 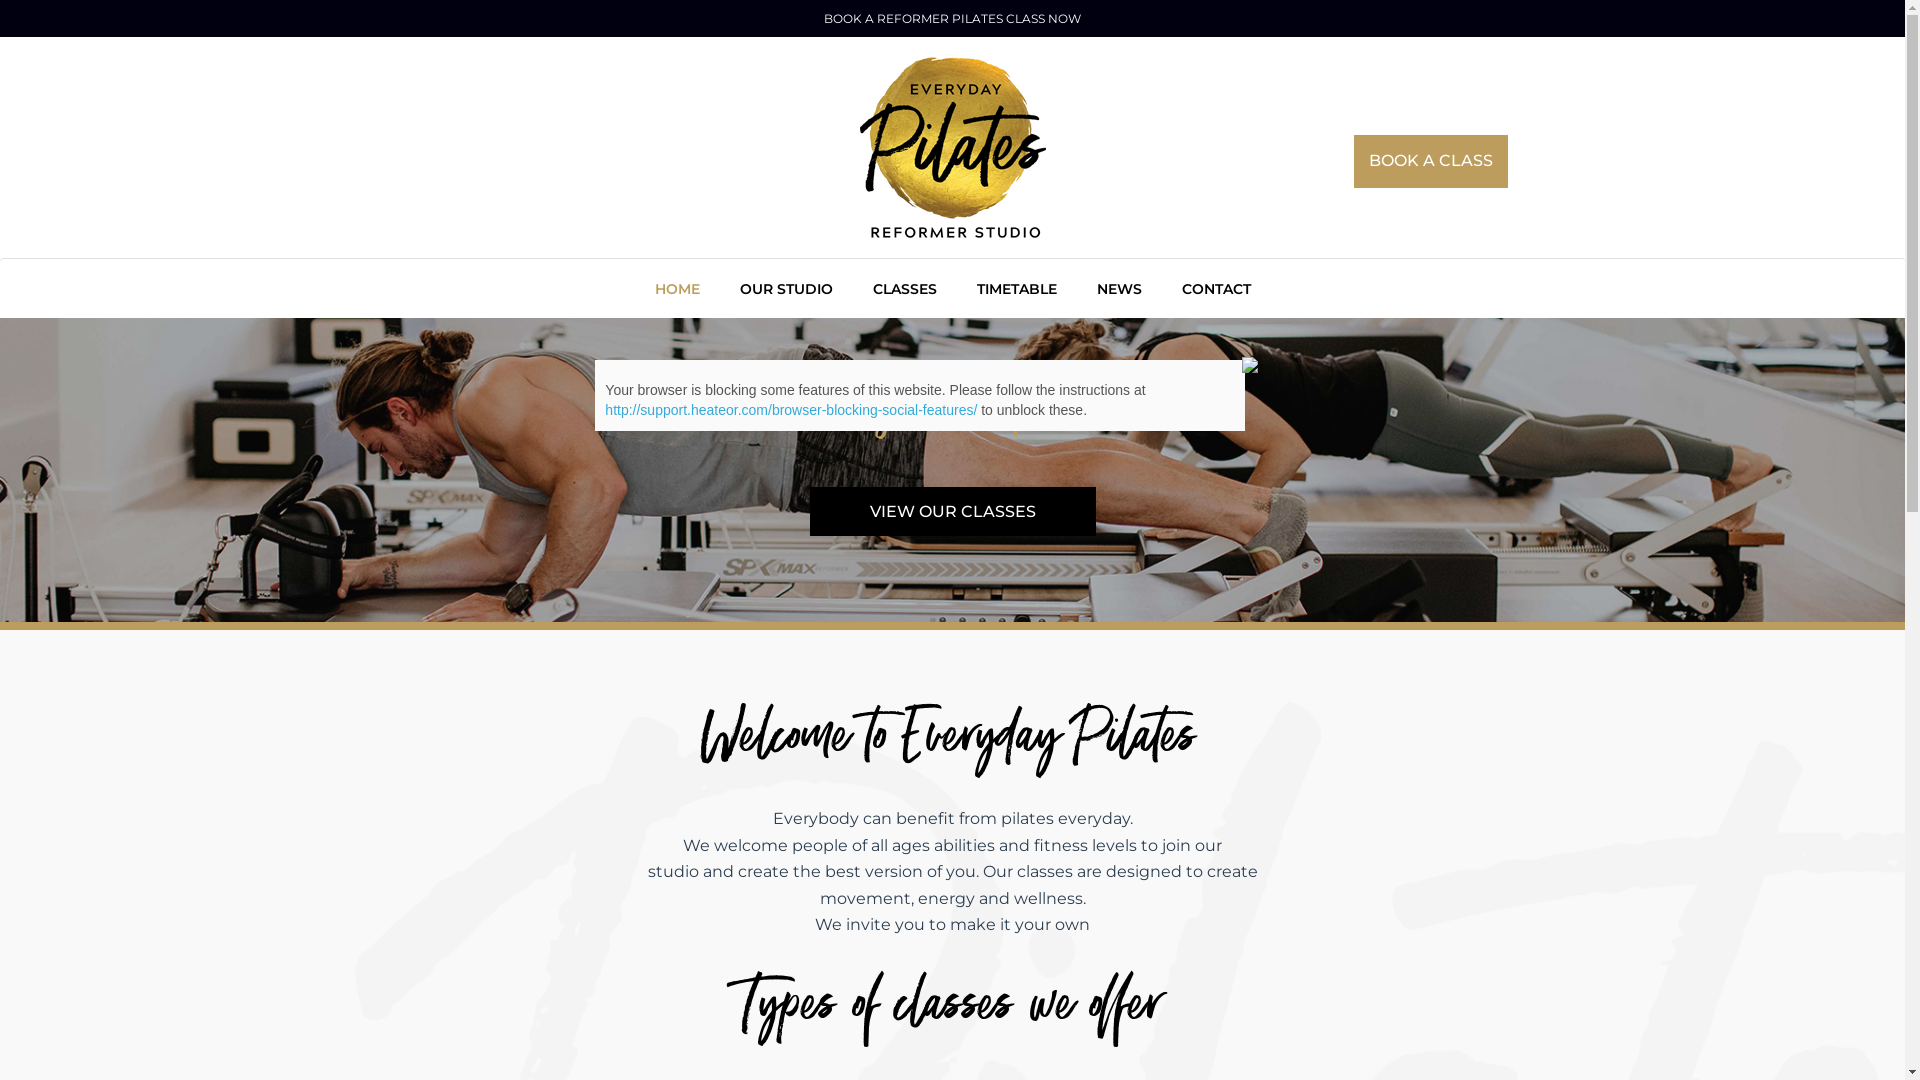 I want to click on BOOK A REFORMER PILATES CLASS NOW, so click(x=952, y=18).